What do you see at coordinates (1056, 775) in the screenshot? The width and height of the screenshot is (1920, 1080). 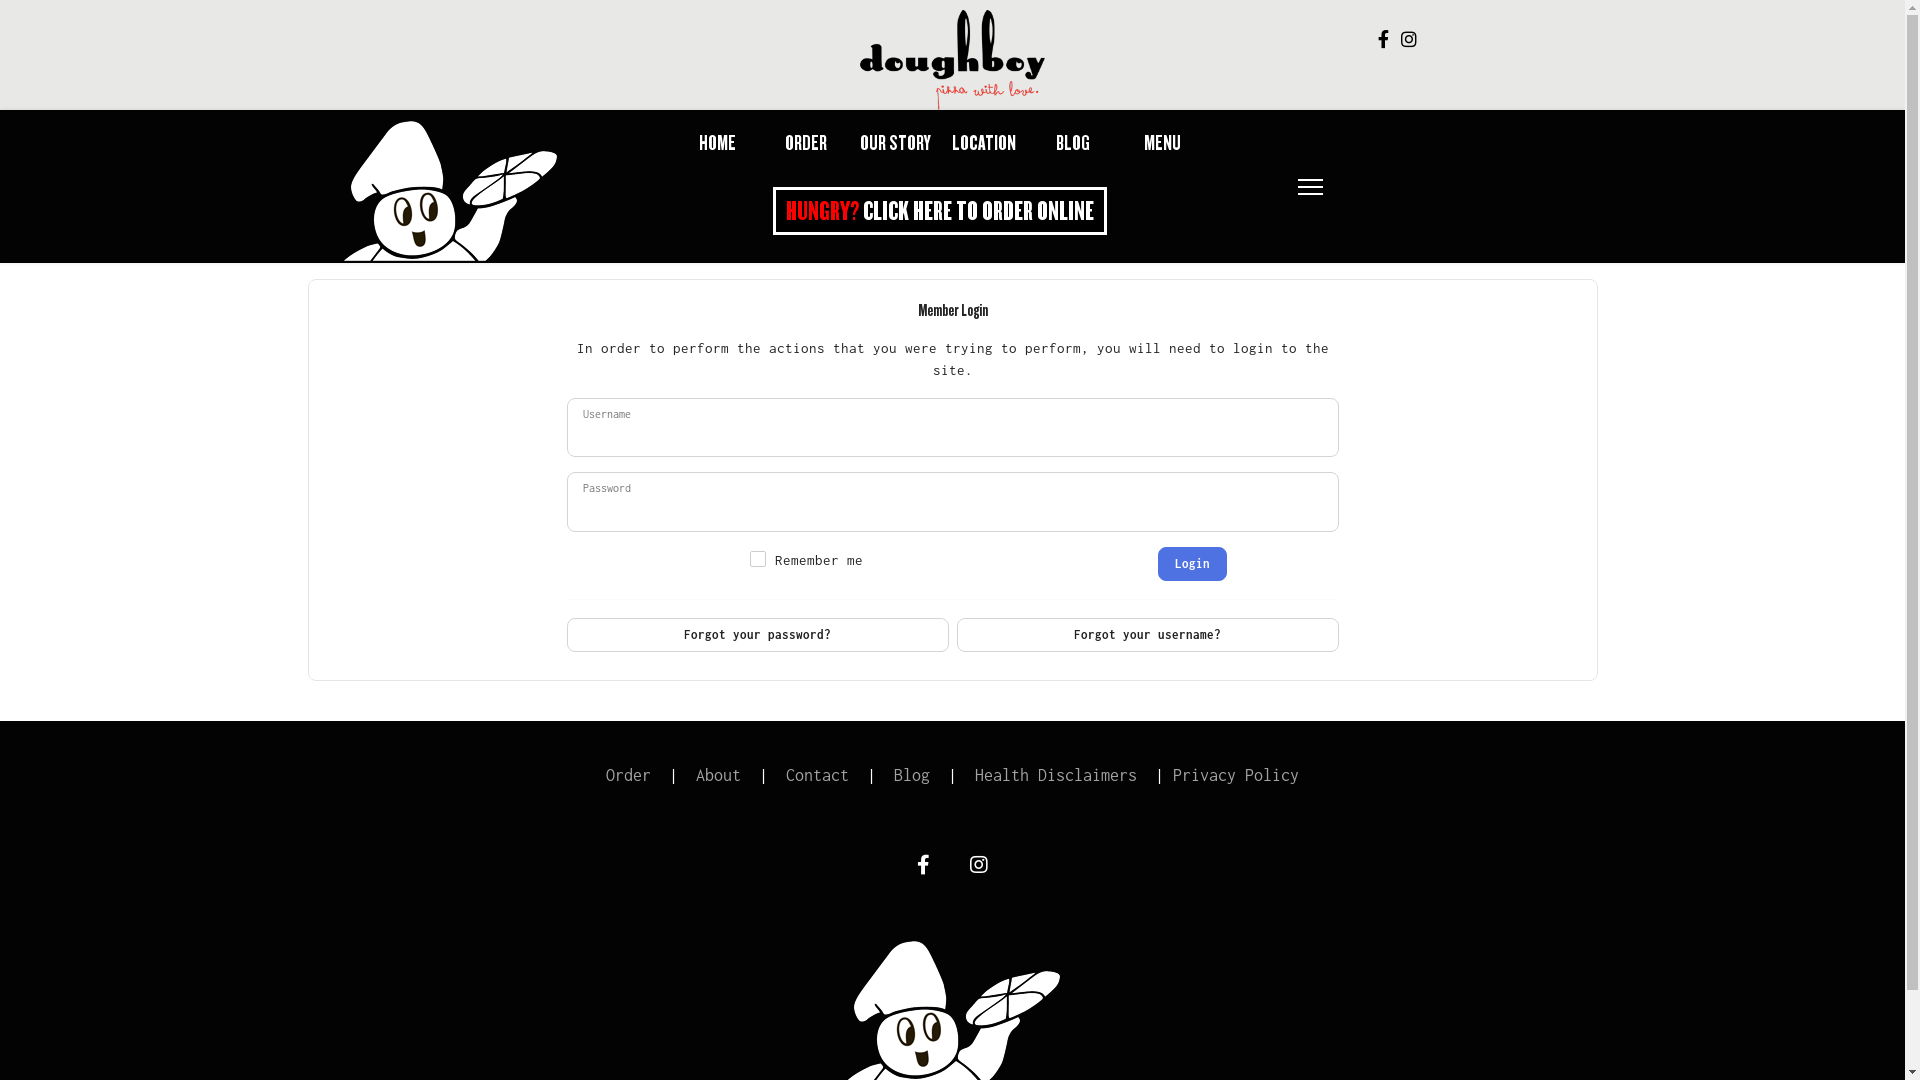 I see `Health Disclaimers` at bounding box center [1056, 775].